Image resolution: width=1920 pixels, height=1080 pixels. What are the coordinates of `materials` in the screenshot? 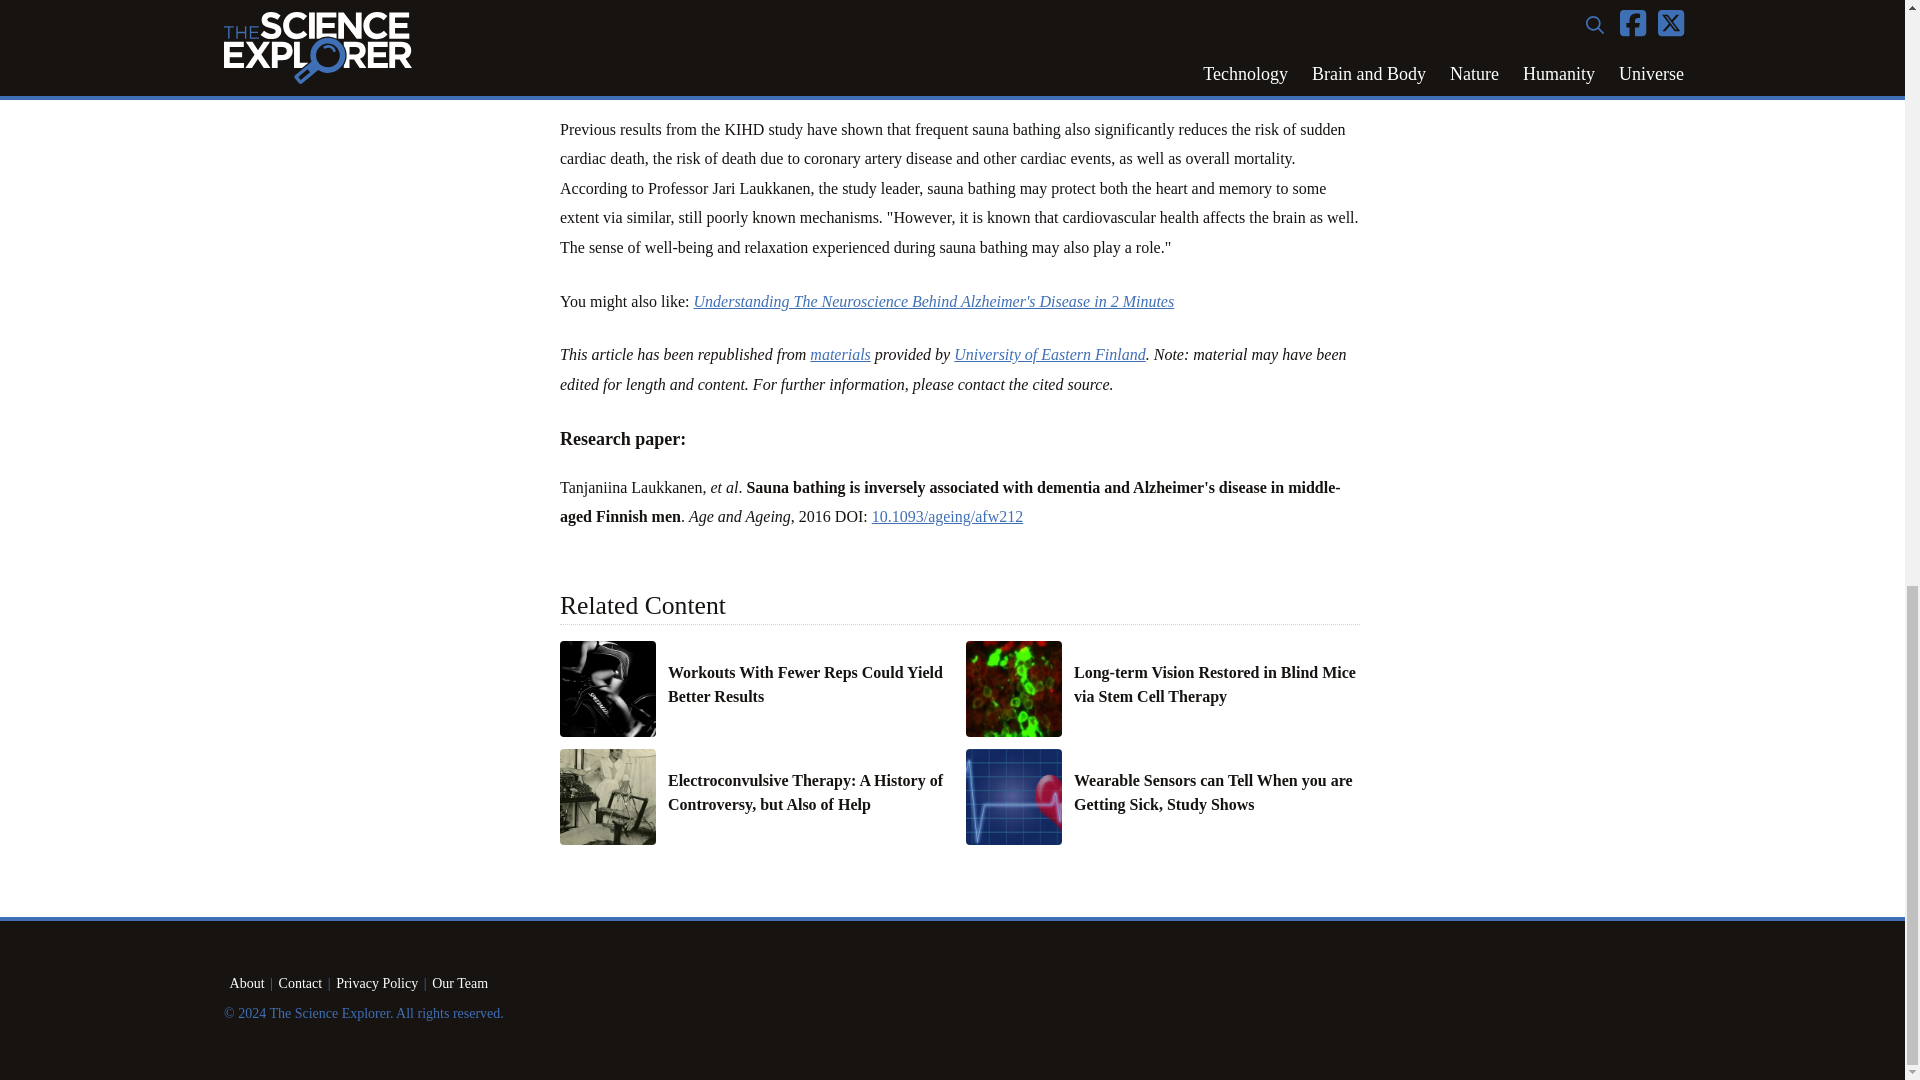 It's located at (840, 354).